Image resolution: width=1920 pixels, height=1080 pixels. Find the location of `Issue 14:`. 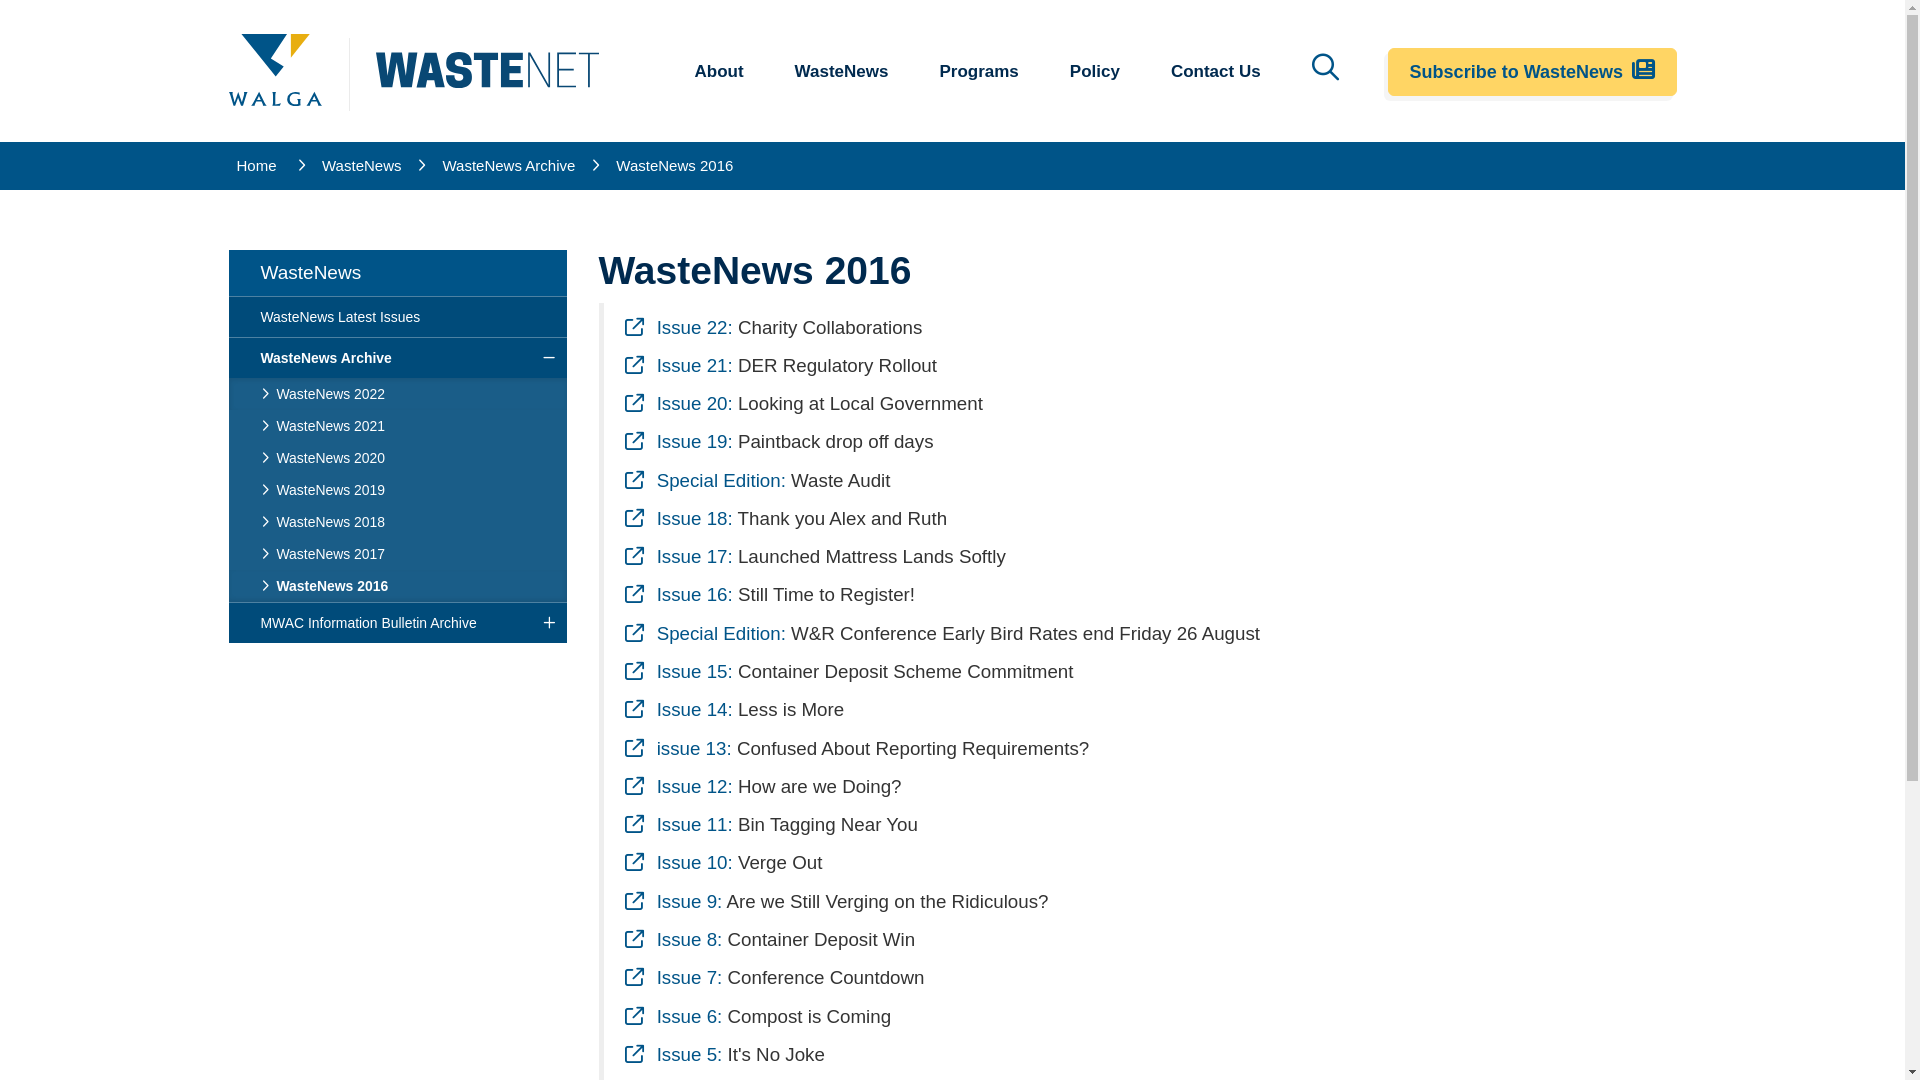

Issue 14: is located at coordinates (678, 710).